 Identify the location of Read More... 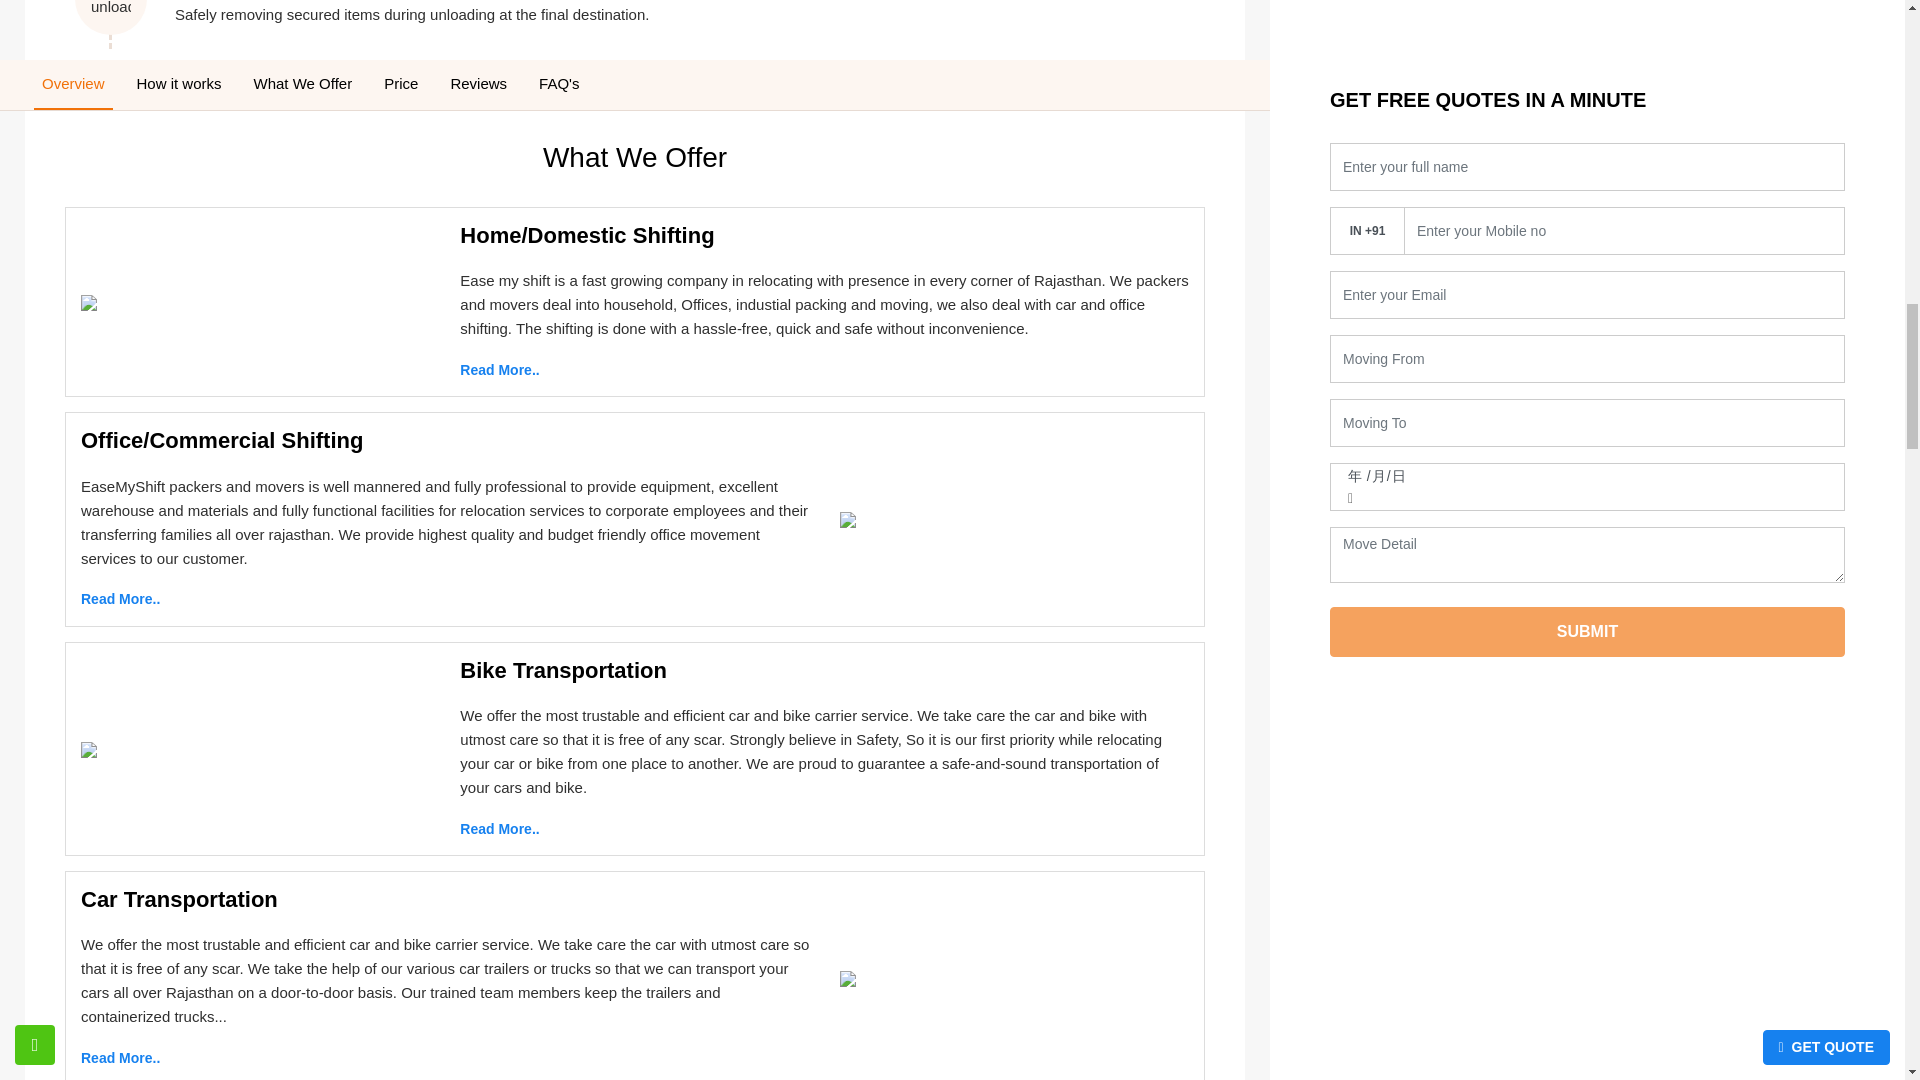
(500, 828).